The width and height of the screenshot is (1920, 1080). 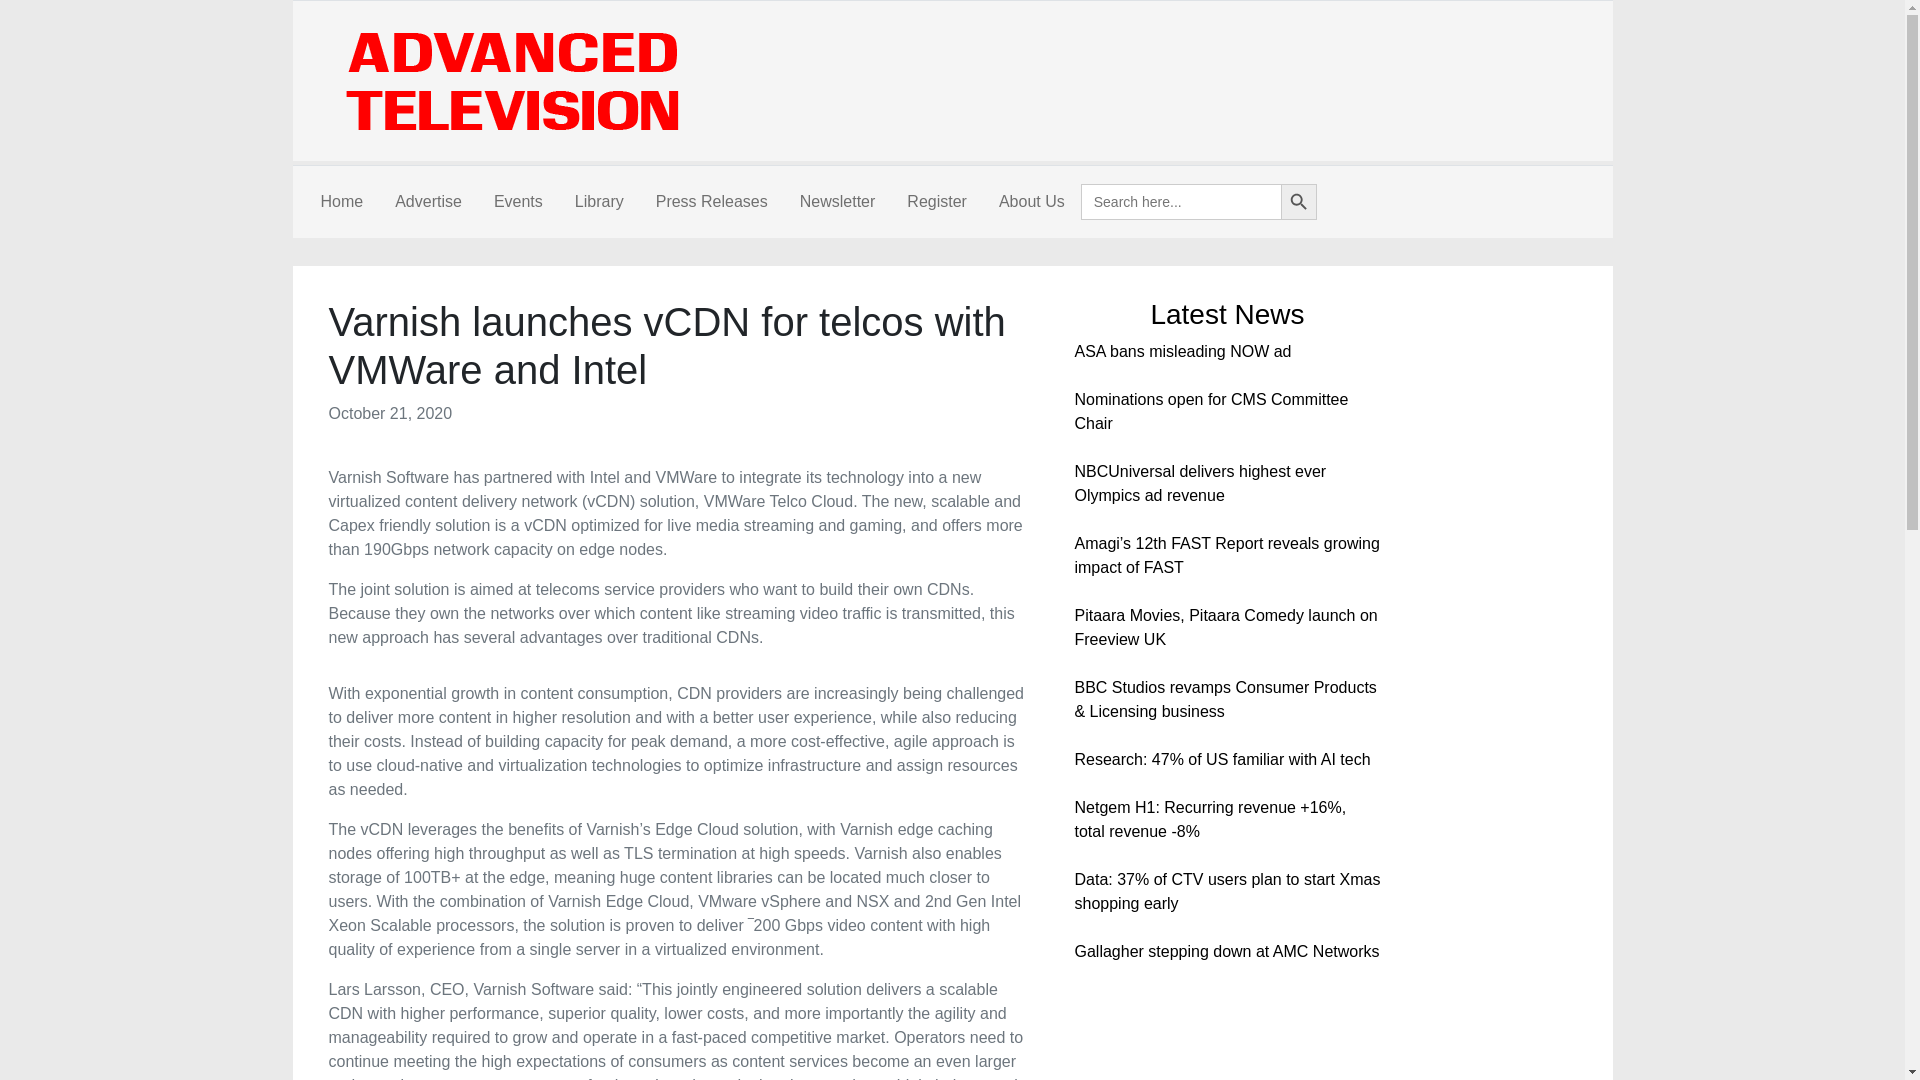 I want to click on Nominations open for CMS Committee Chair, so click(x=1210, y=411).